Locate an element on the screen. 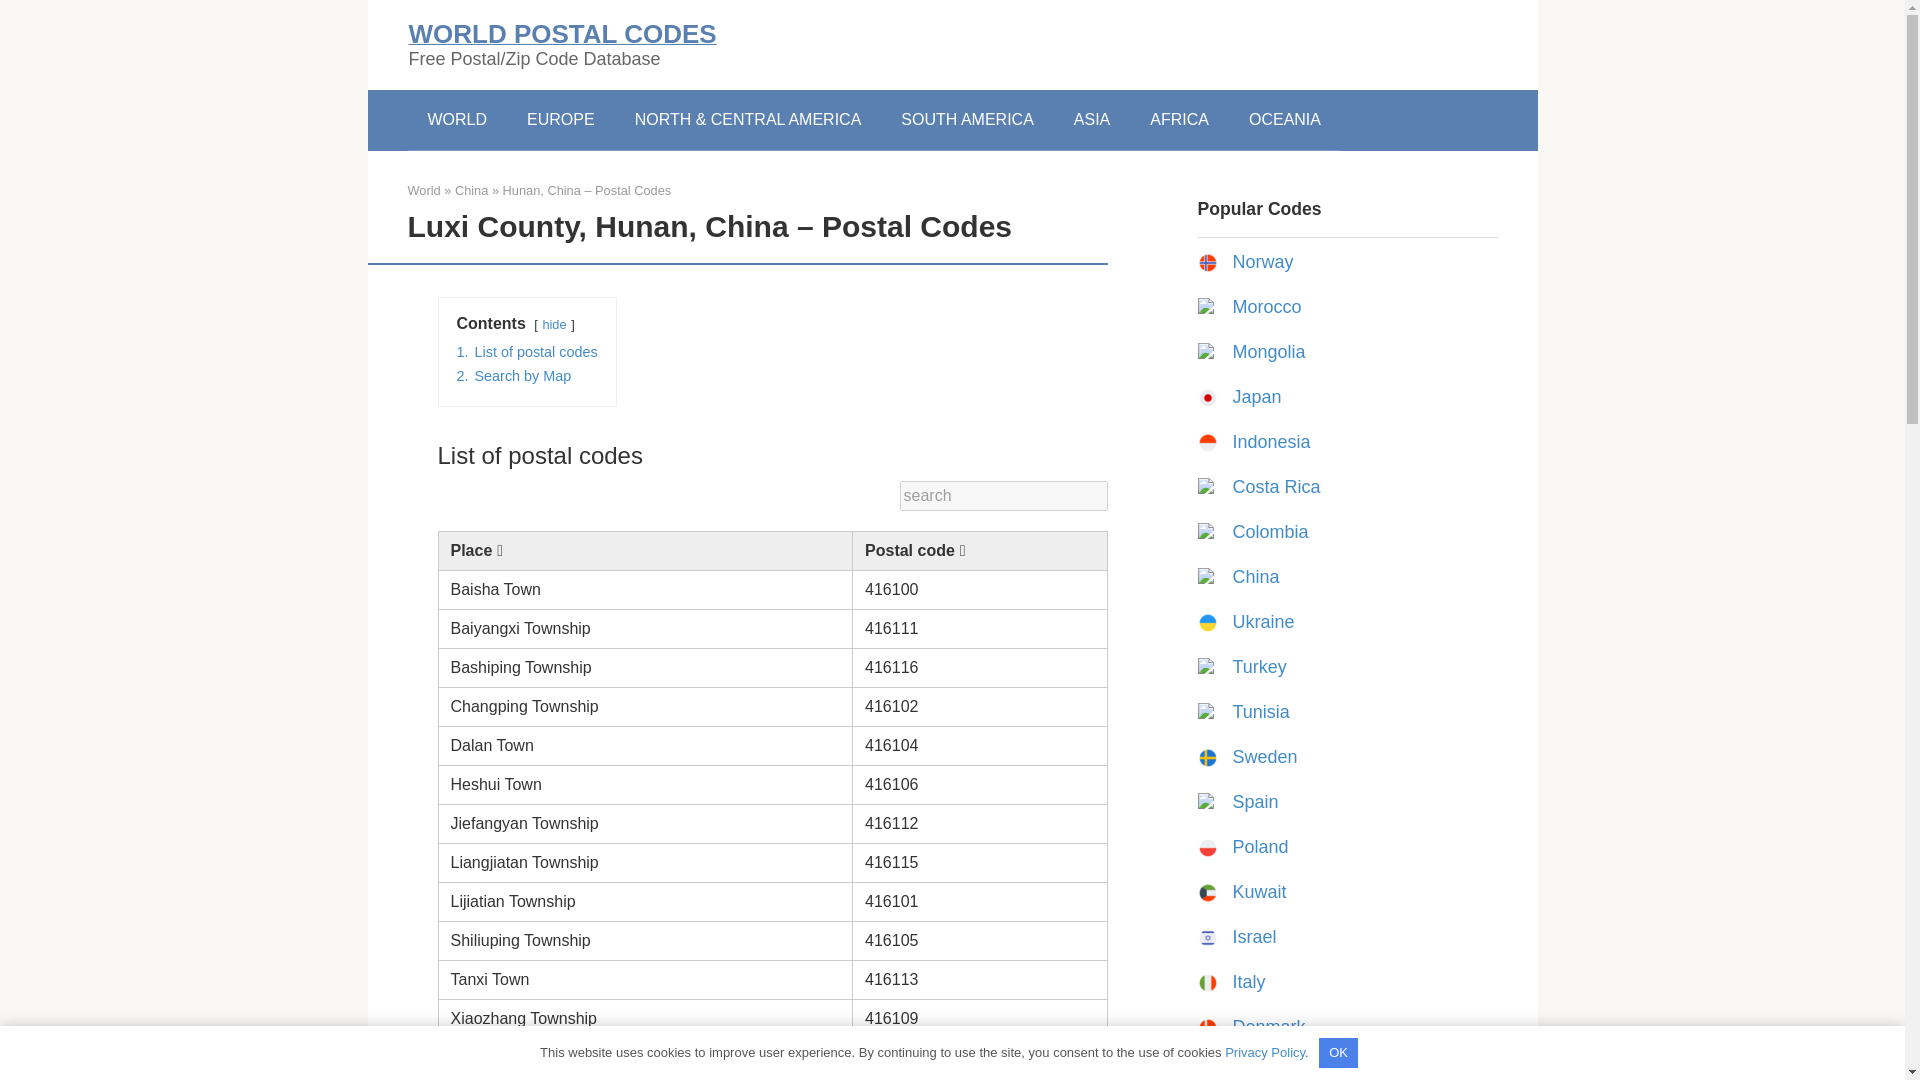 Image resolution: width=1920 pixels, height=1080 pixels. Tunisia is located at coordinates (1260, 712).